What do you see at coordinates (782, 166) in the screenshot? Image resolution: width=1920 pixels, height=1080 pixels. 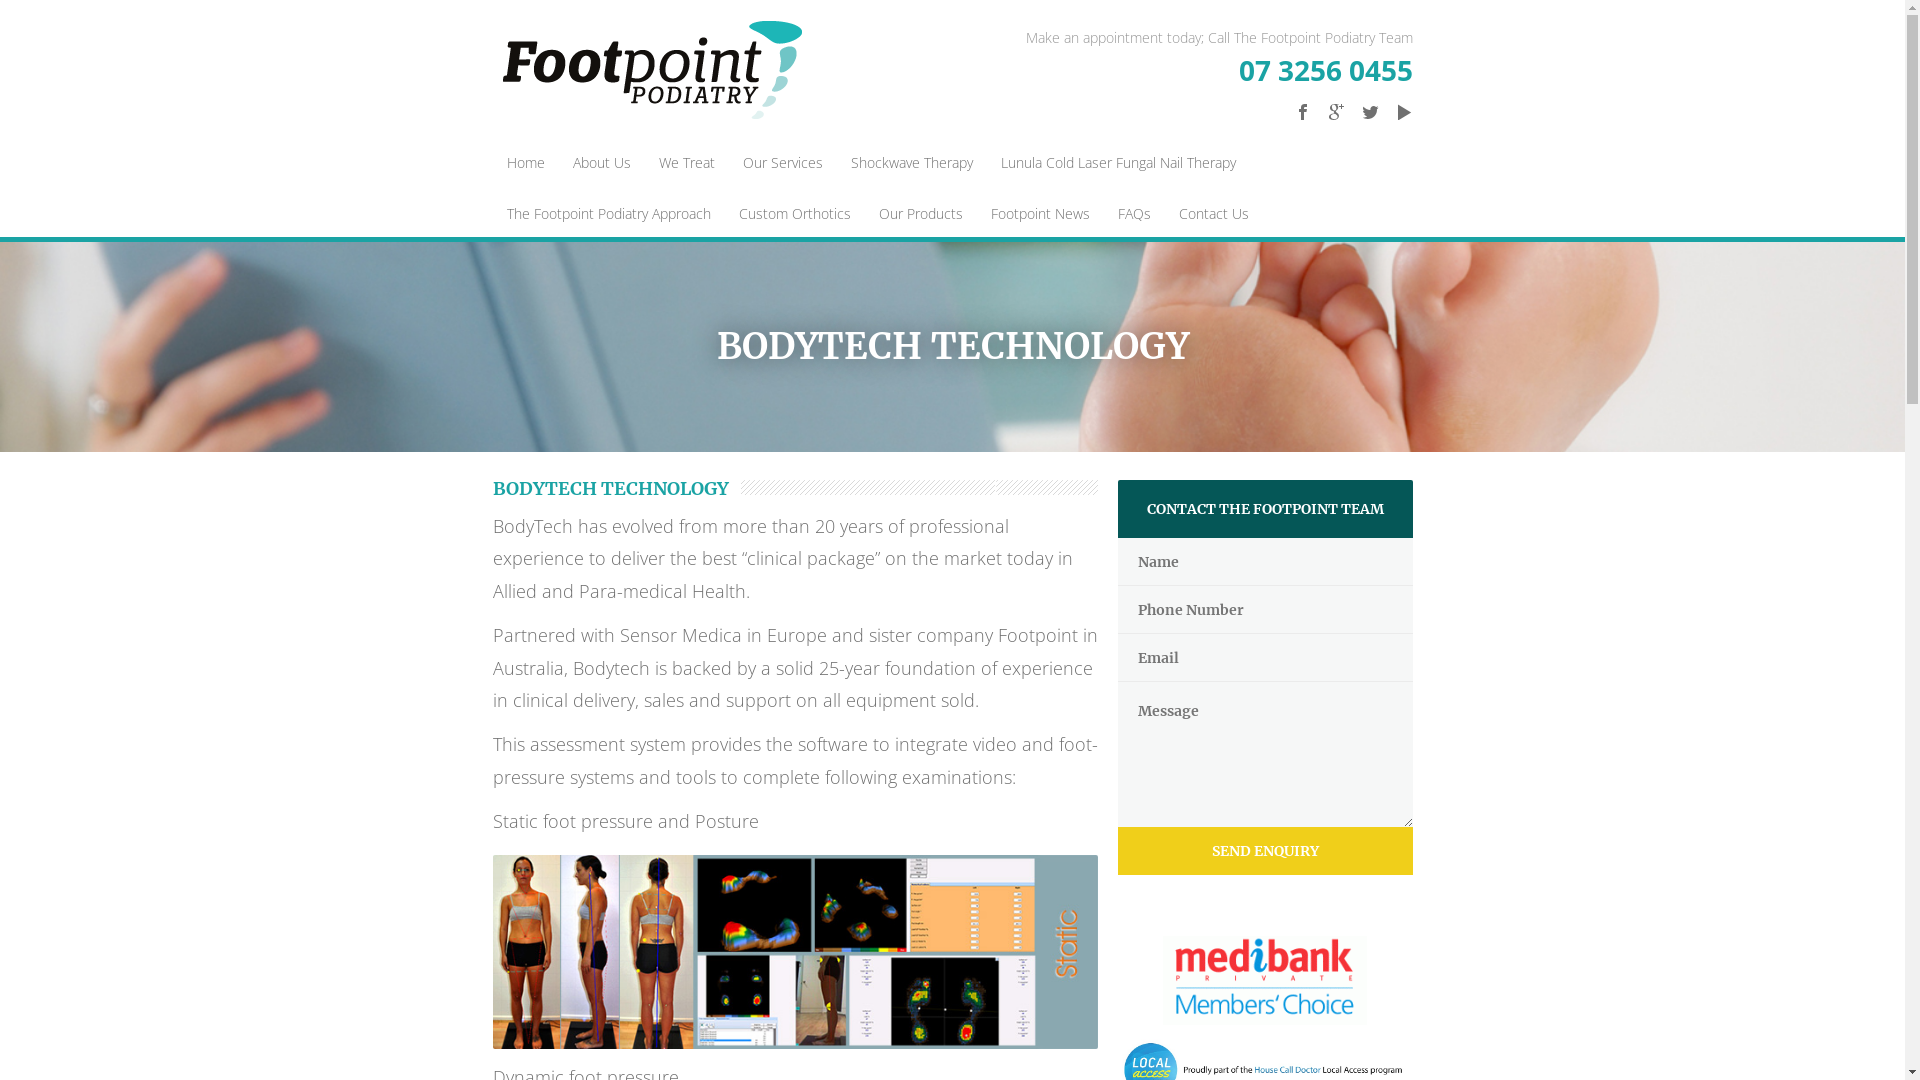 I see `Our Services` at bounding box center [782, 166].